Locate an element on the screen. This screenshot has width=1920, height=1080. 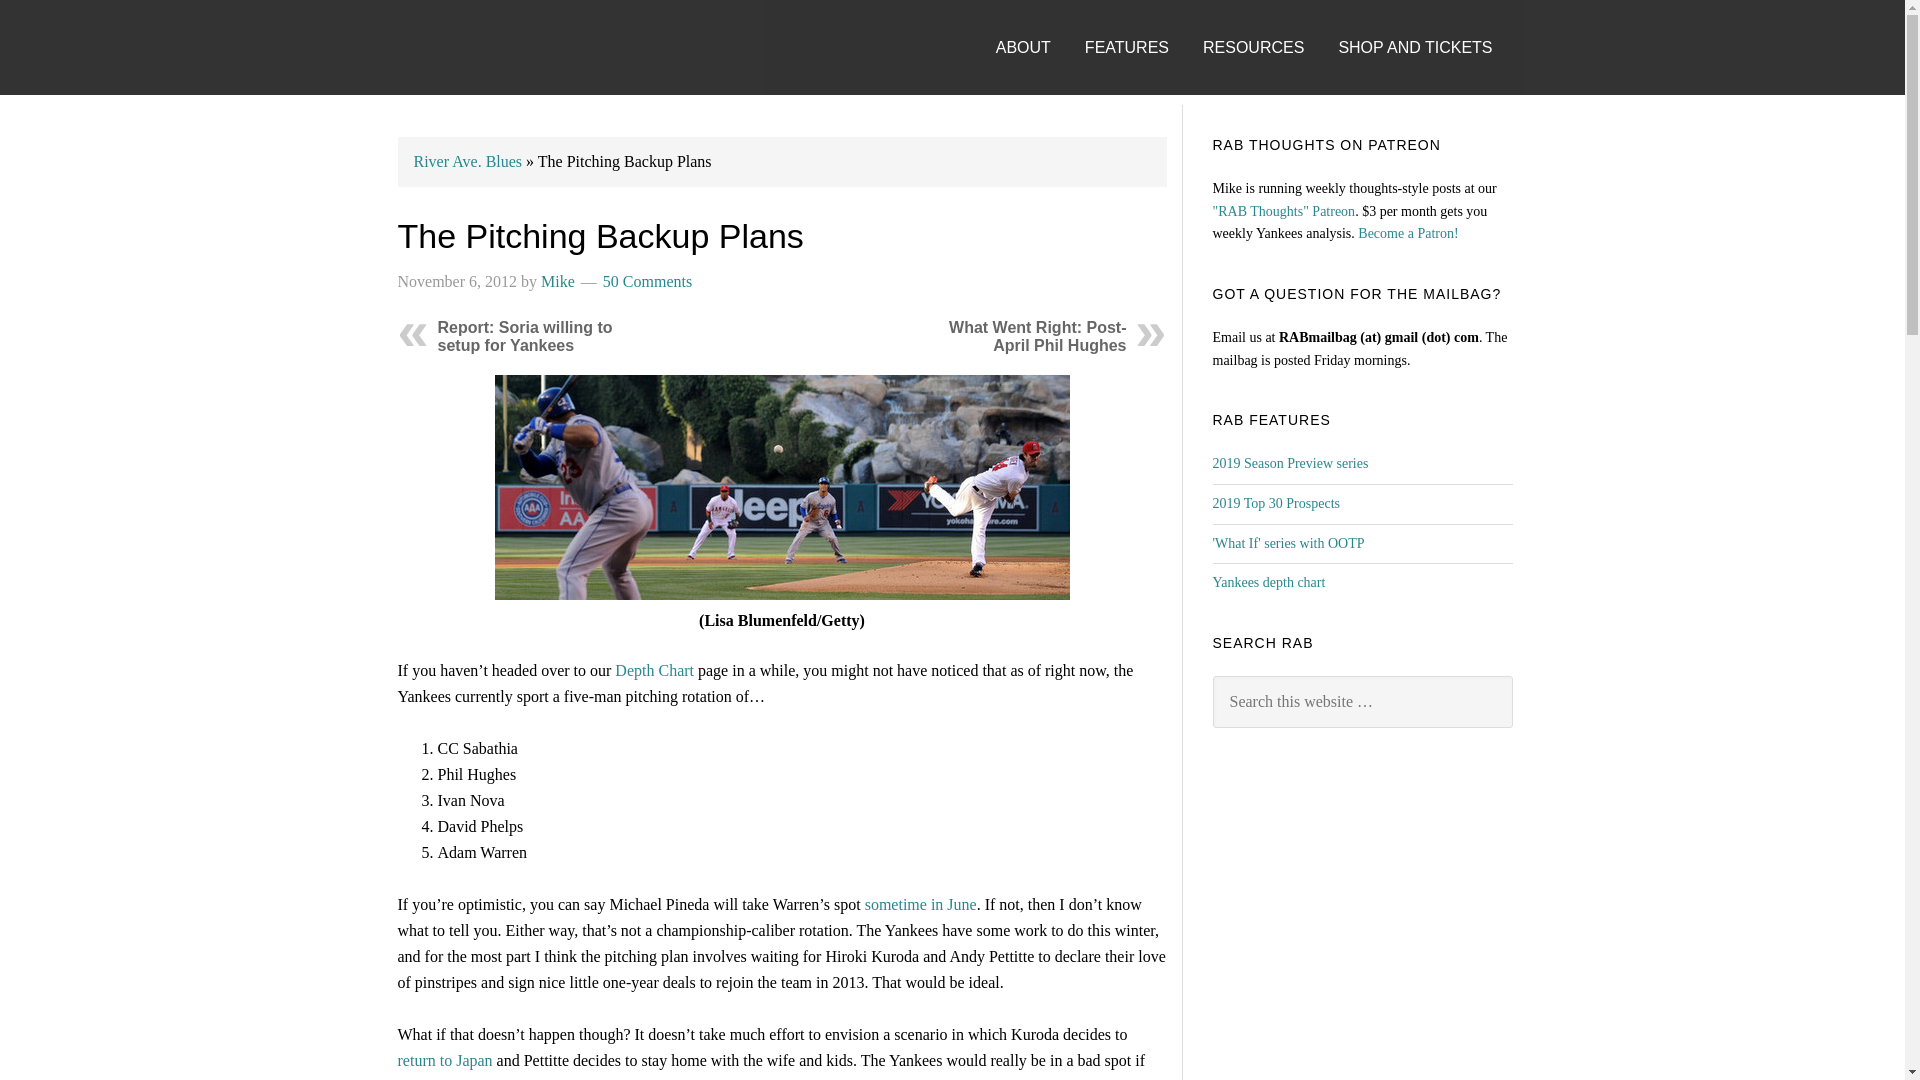
sometime in June is located at coordinates (921, 904).